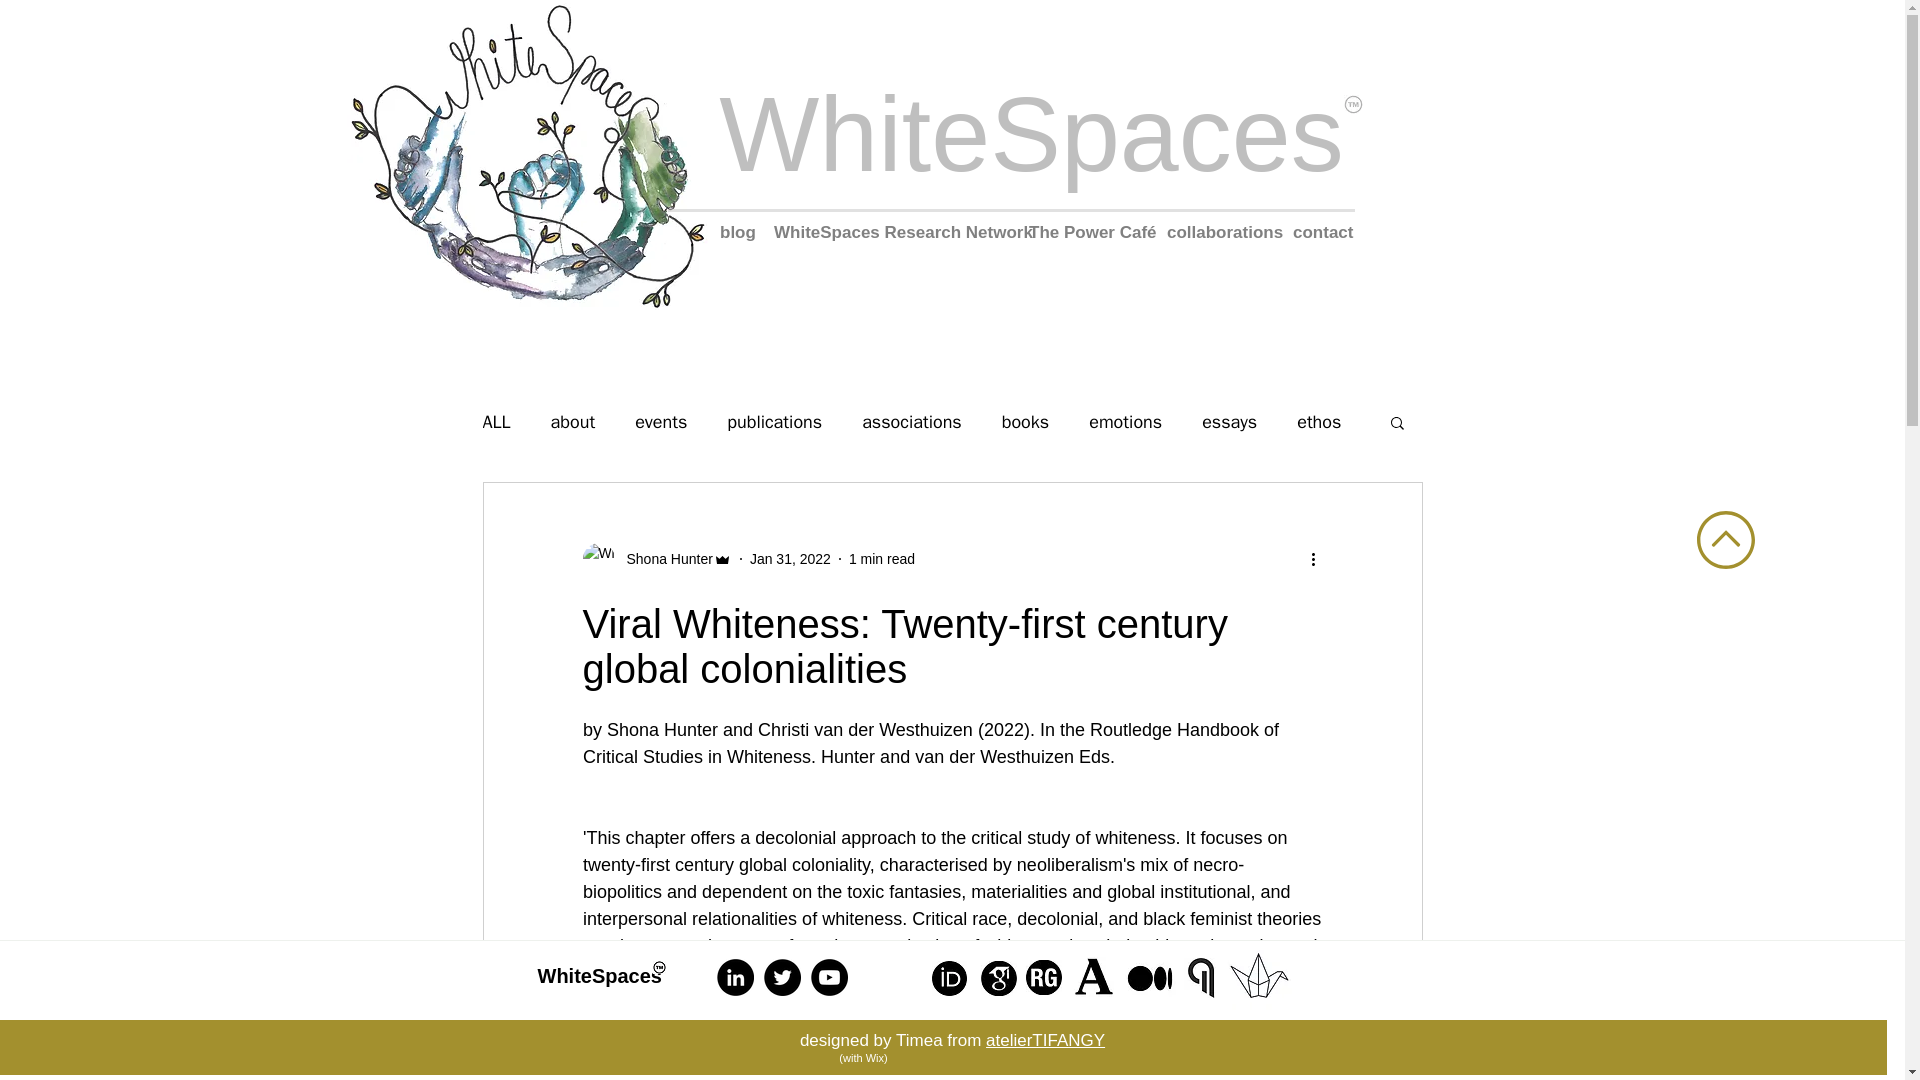 The width and height of the screenshot is (1920, 1080). What do you see at coordinates (1320, 233) in the screenshot?
I see `contact` at bounding box center [1320, 233].